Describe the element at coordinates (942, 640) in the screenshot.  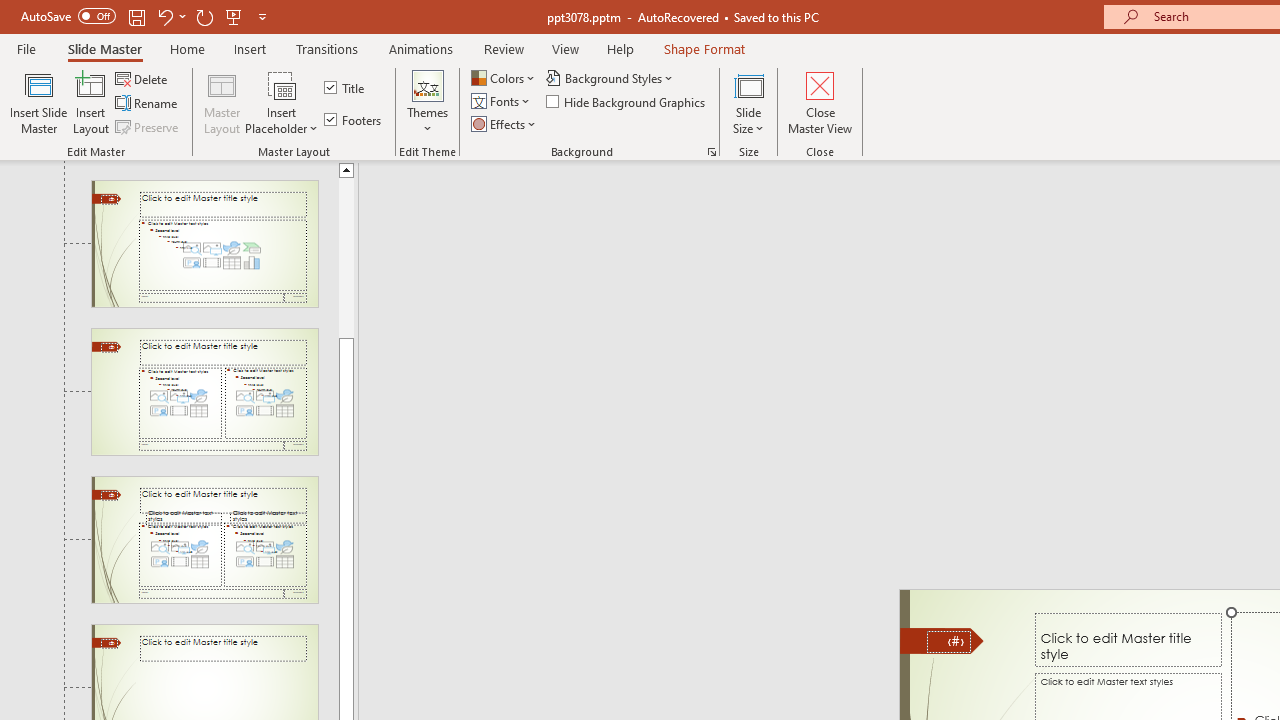
I see `Freeform 11` at that location.